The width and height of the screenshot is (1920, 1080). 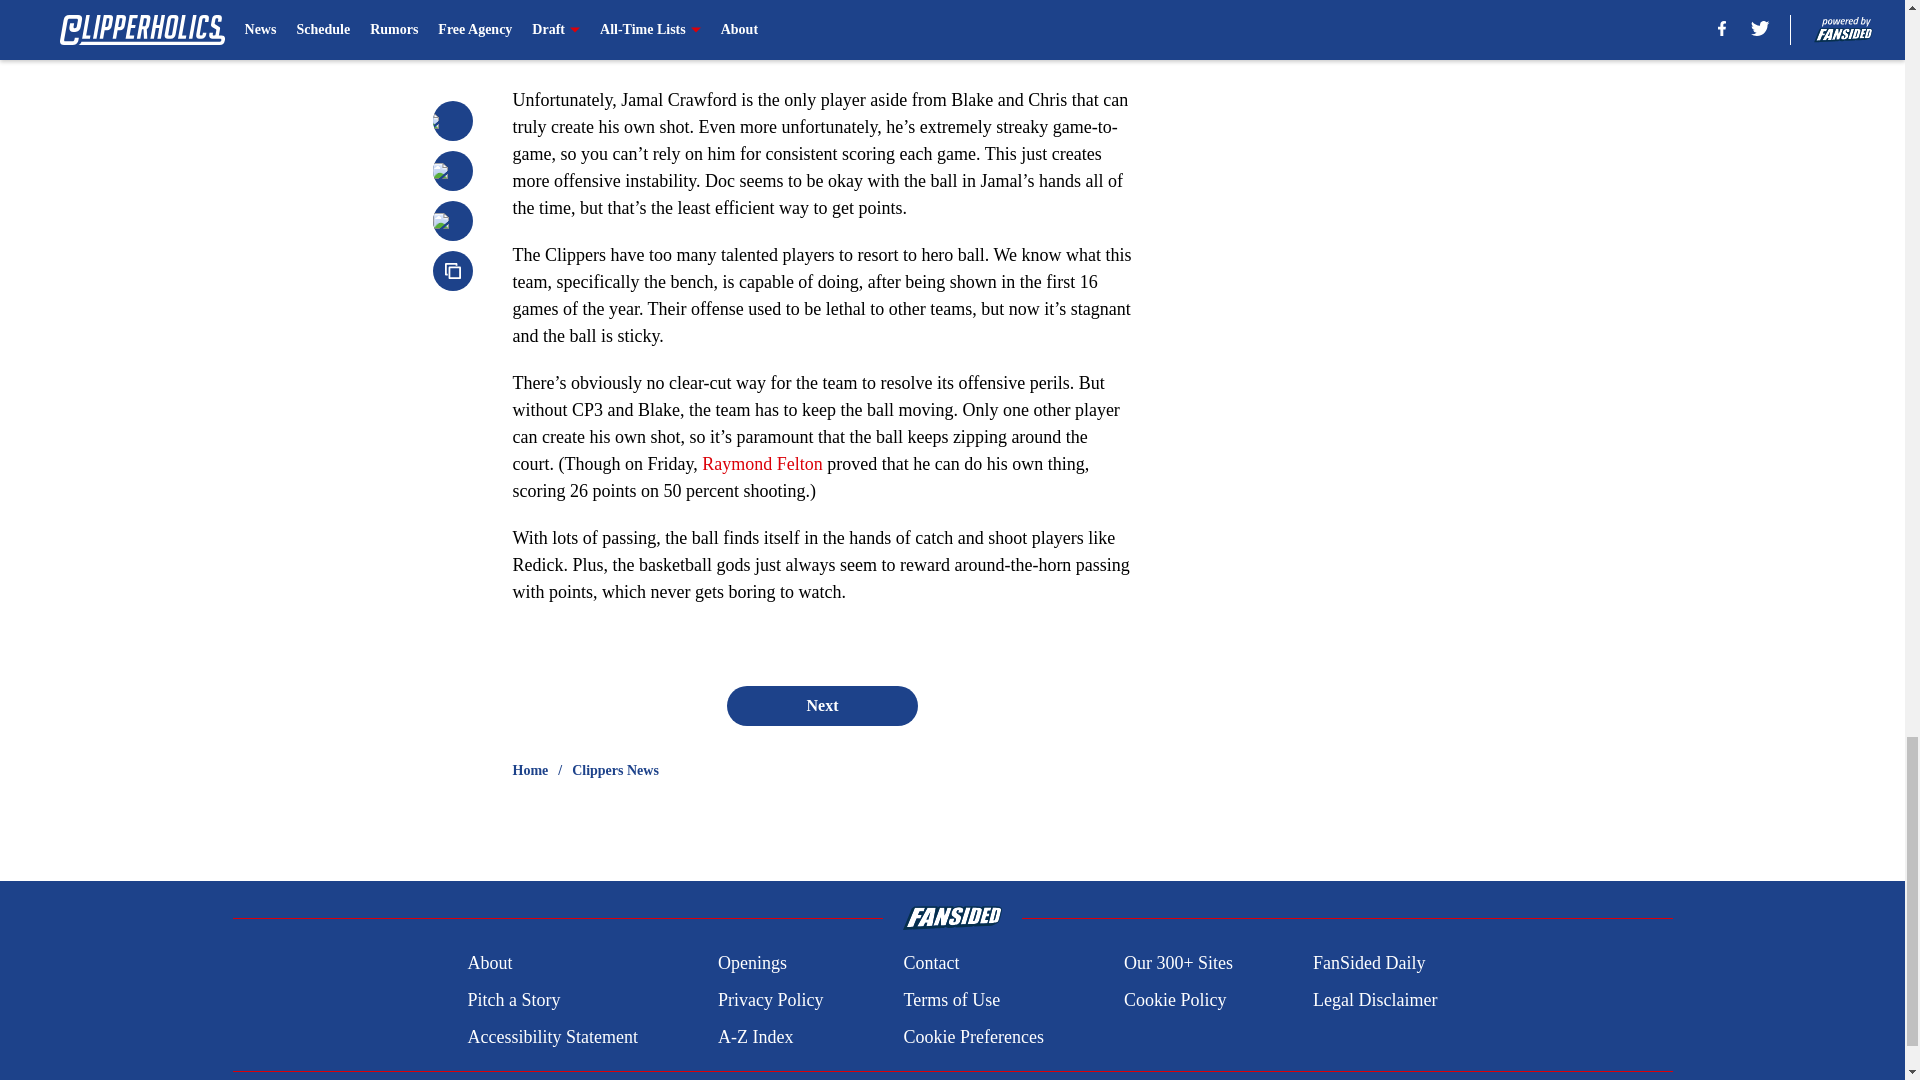 What do you see at coordinates (821, 705) in the screenshot?
I see `Next` at bounding box center [821, 705].